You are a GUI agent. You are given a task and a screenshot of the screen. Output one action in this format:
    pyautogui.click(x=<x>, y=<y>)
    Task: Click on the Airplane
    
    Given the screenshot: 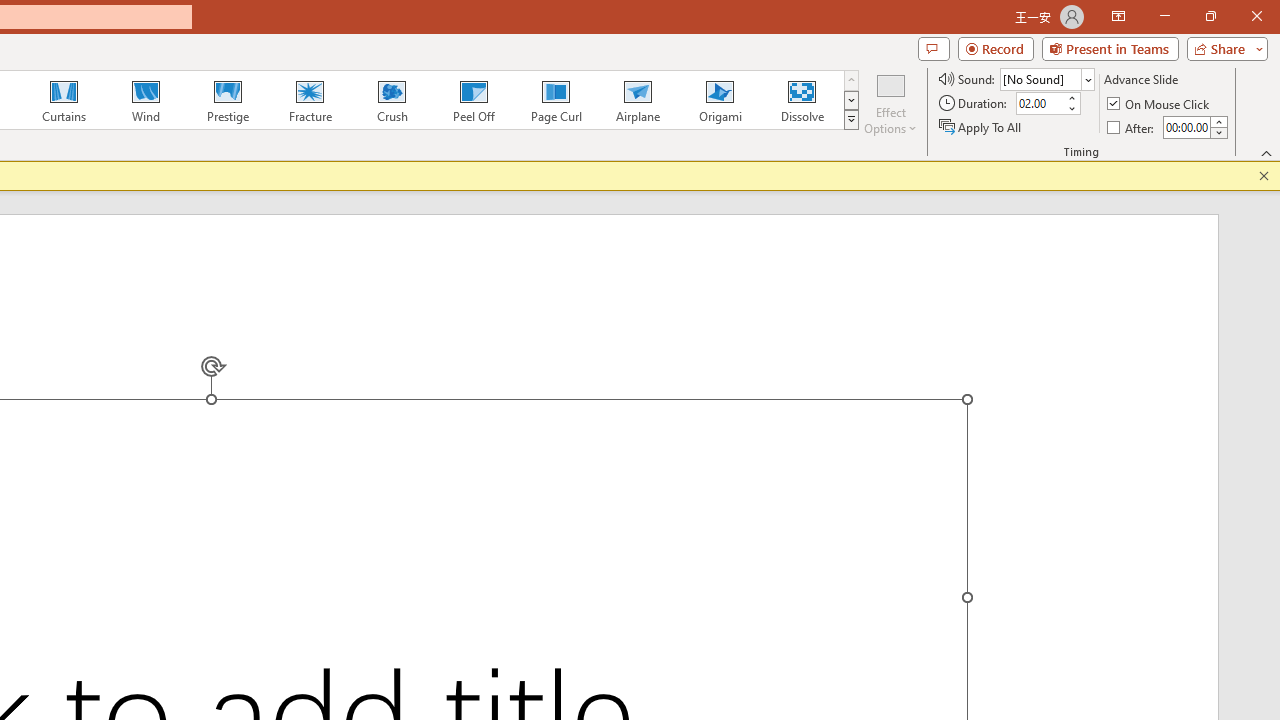 What is the action you would take?
    pyautogui.click(x=637, y=100)
    